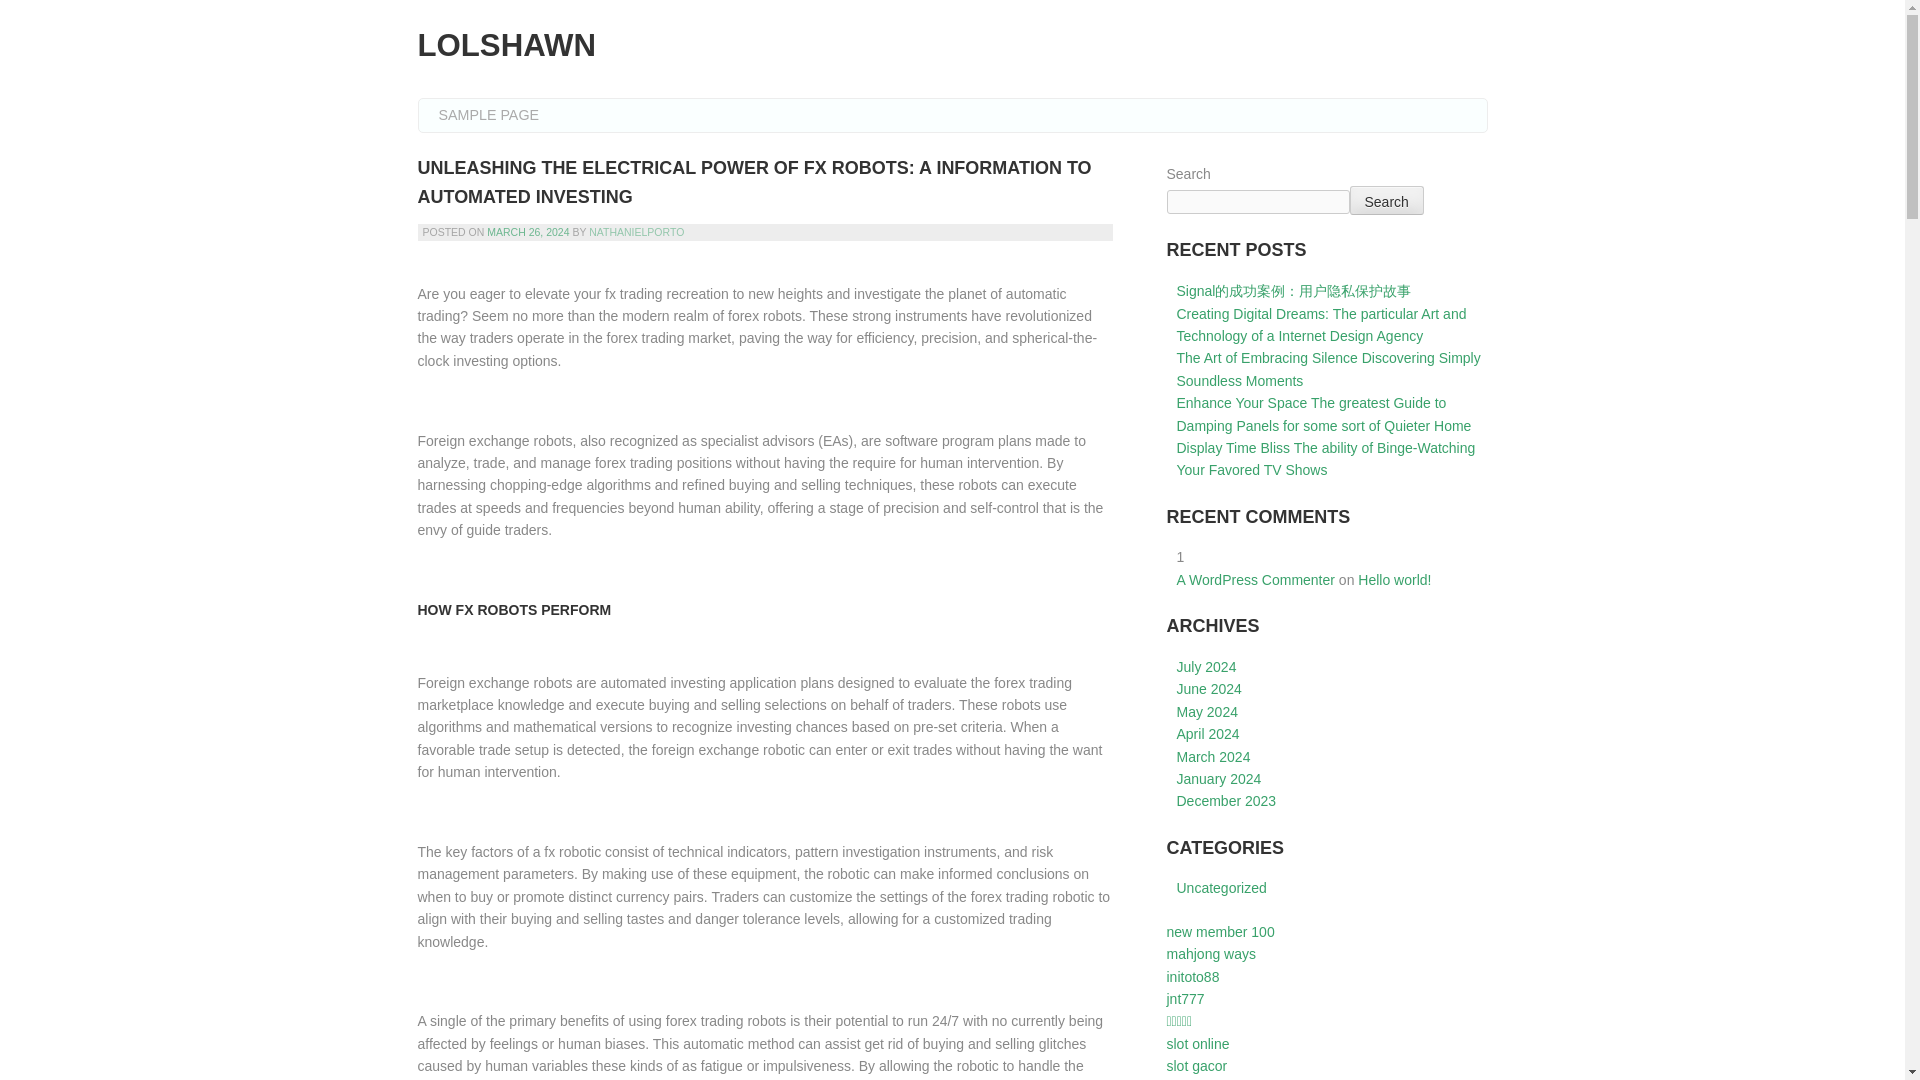 The height and width of the screenshot is (1080, 1920). I want to click on January 2024, so click(1218, 779).